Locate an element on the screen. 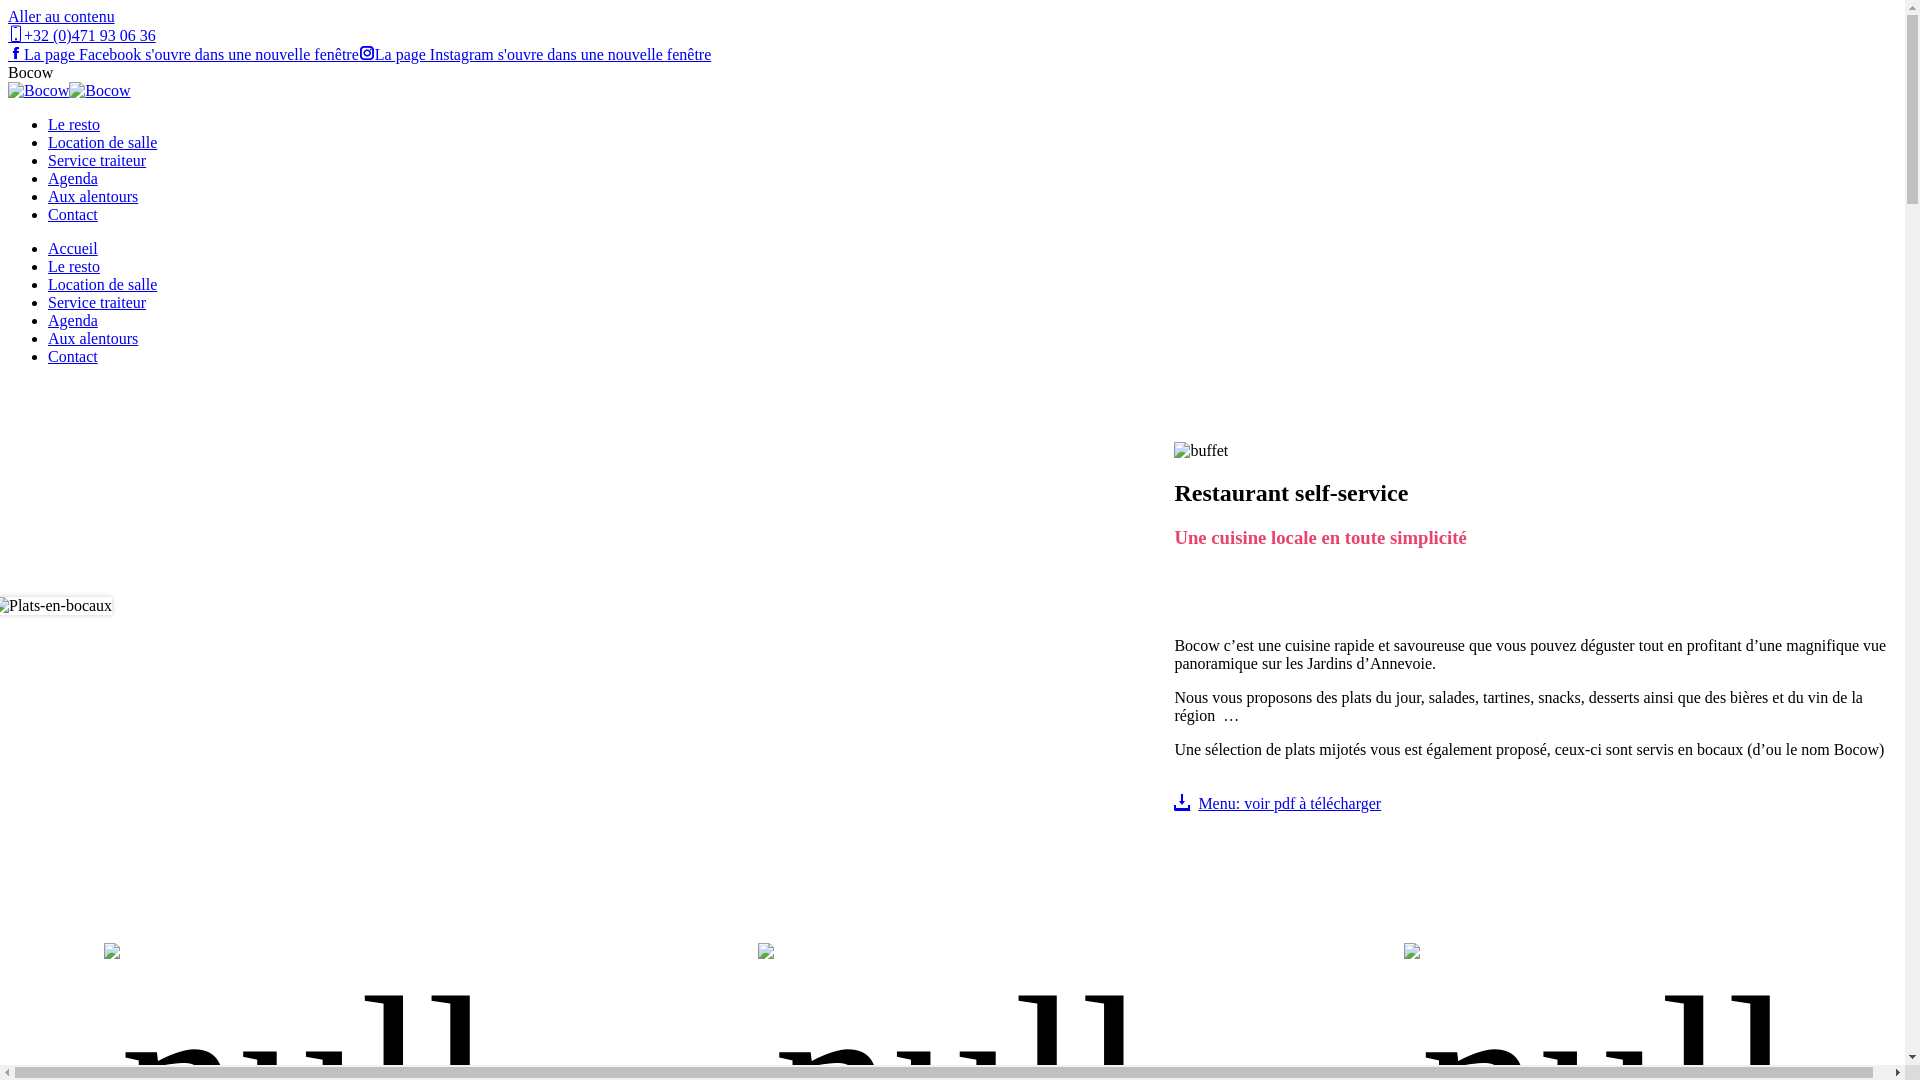  Location de salle is located at coordinates (102, 142).